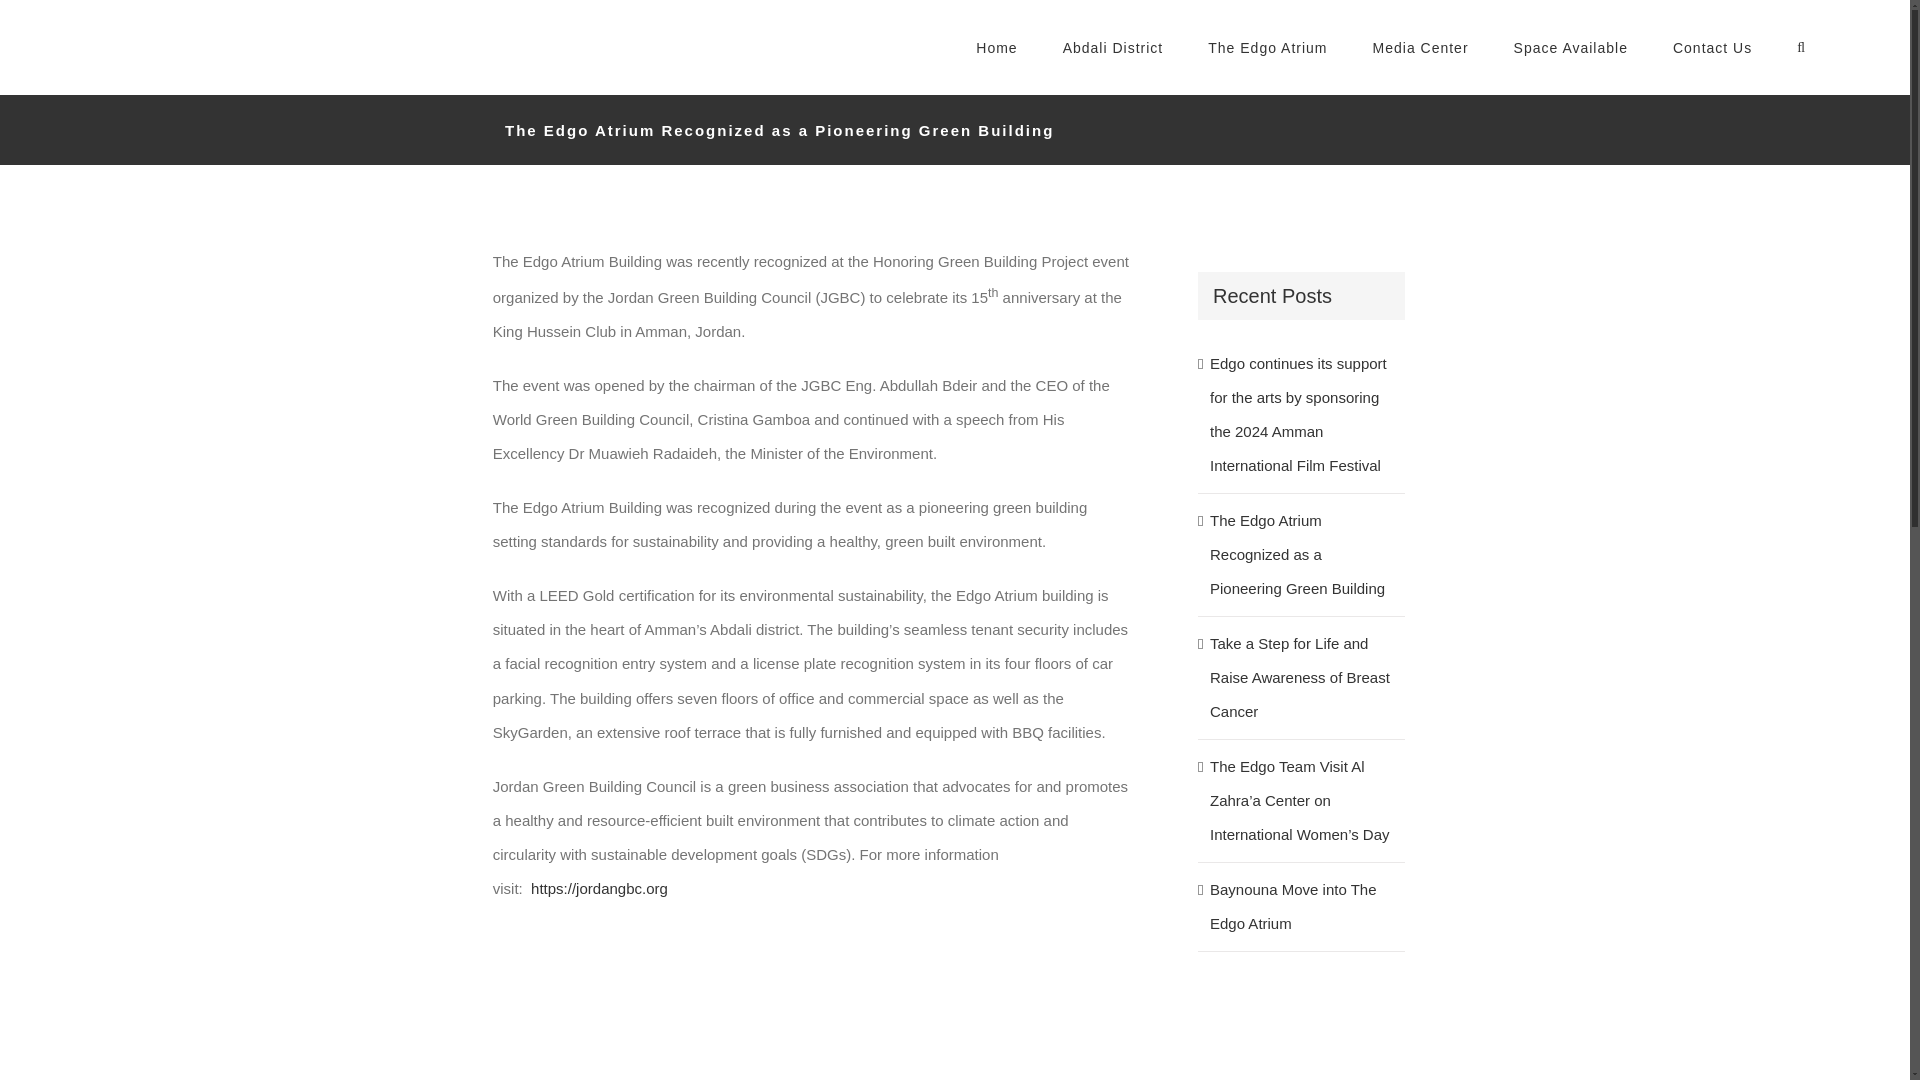  I want to click on Take a Step for Life and Raise Awareness of Breast Cancer, so click(1300, 678).